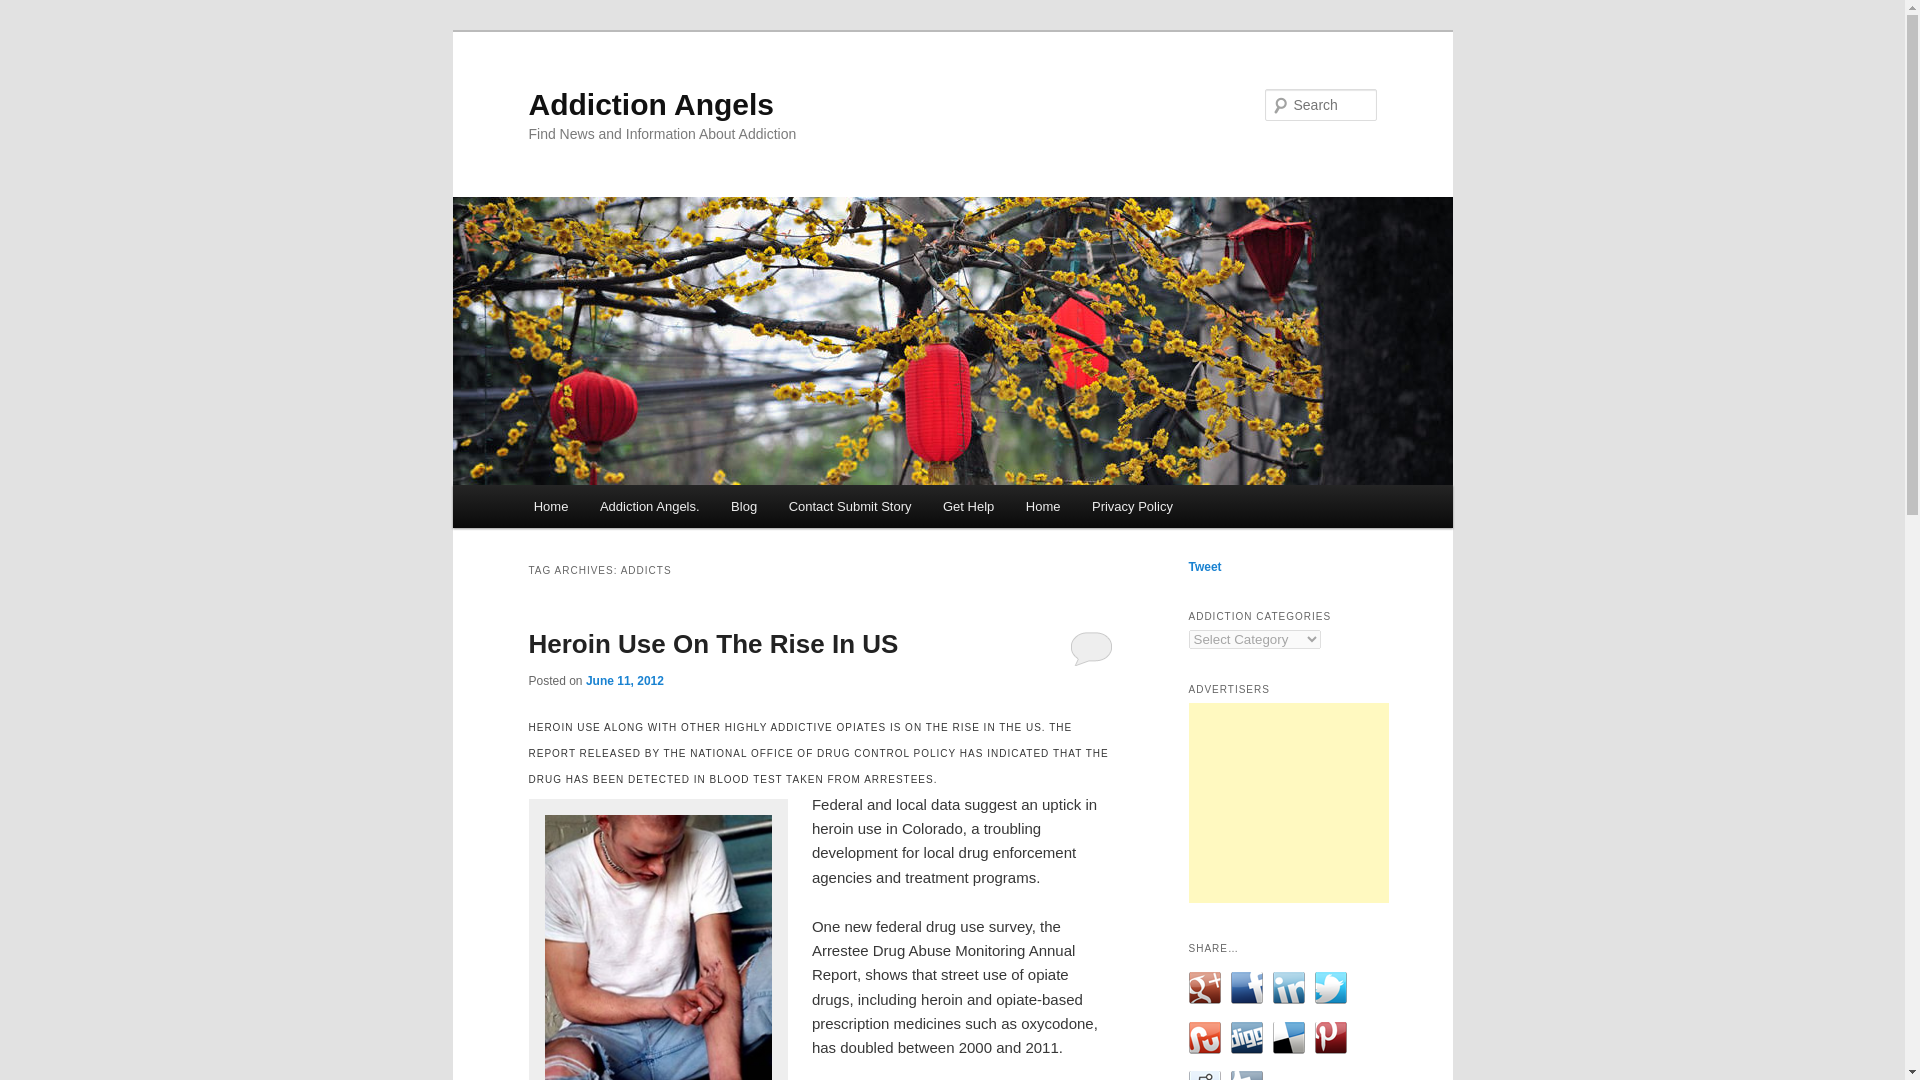 This screenshot has width=1920, height=1080. What do you see at coordinates (648, 506) in the screenshot?
I see `Addiction Angels.` at bounding box center [648, 506].